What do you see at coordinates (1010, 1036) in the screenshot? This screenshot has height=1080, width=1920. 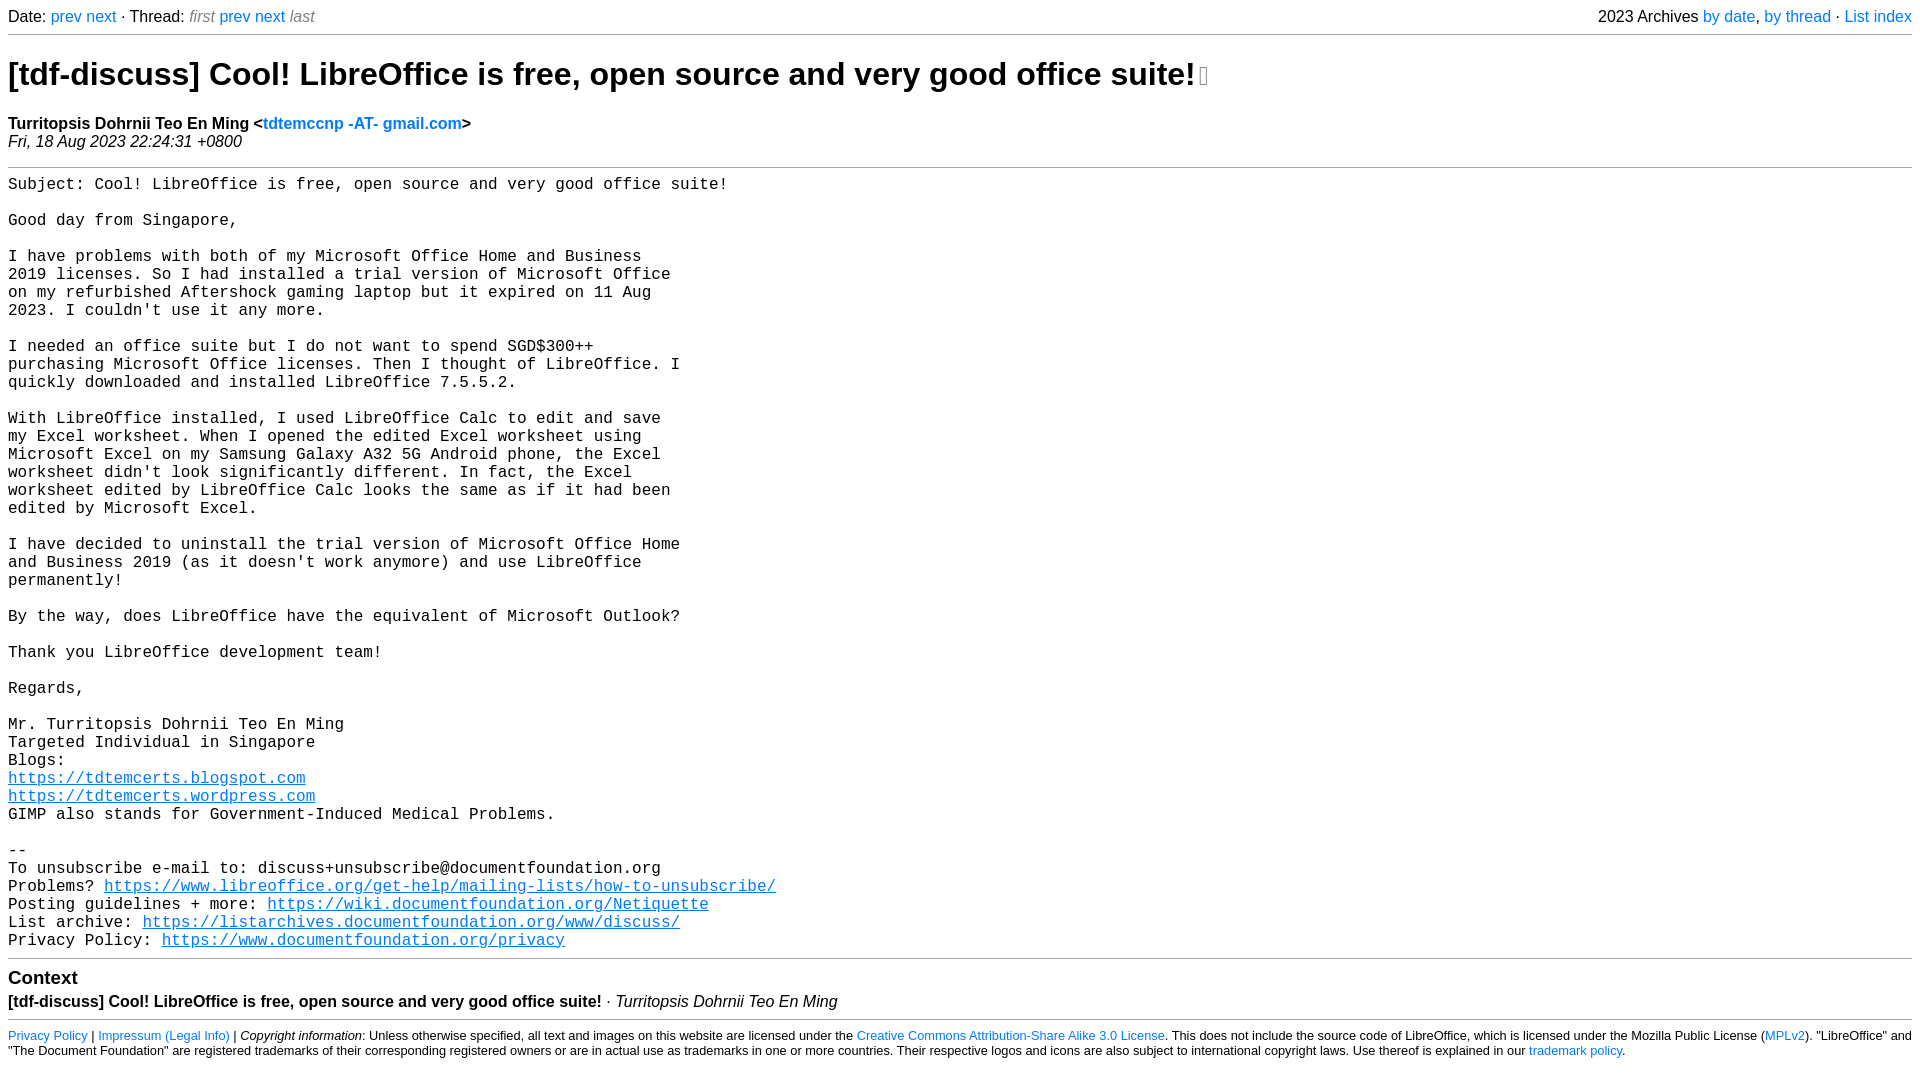 I see `Creative Commons Attribution-Share Alike 3.0 License` at bounding box center [1010, 1036].